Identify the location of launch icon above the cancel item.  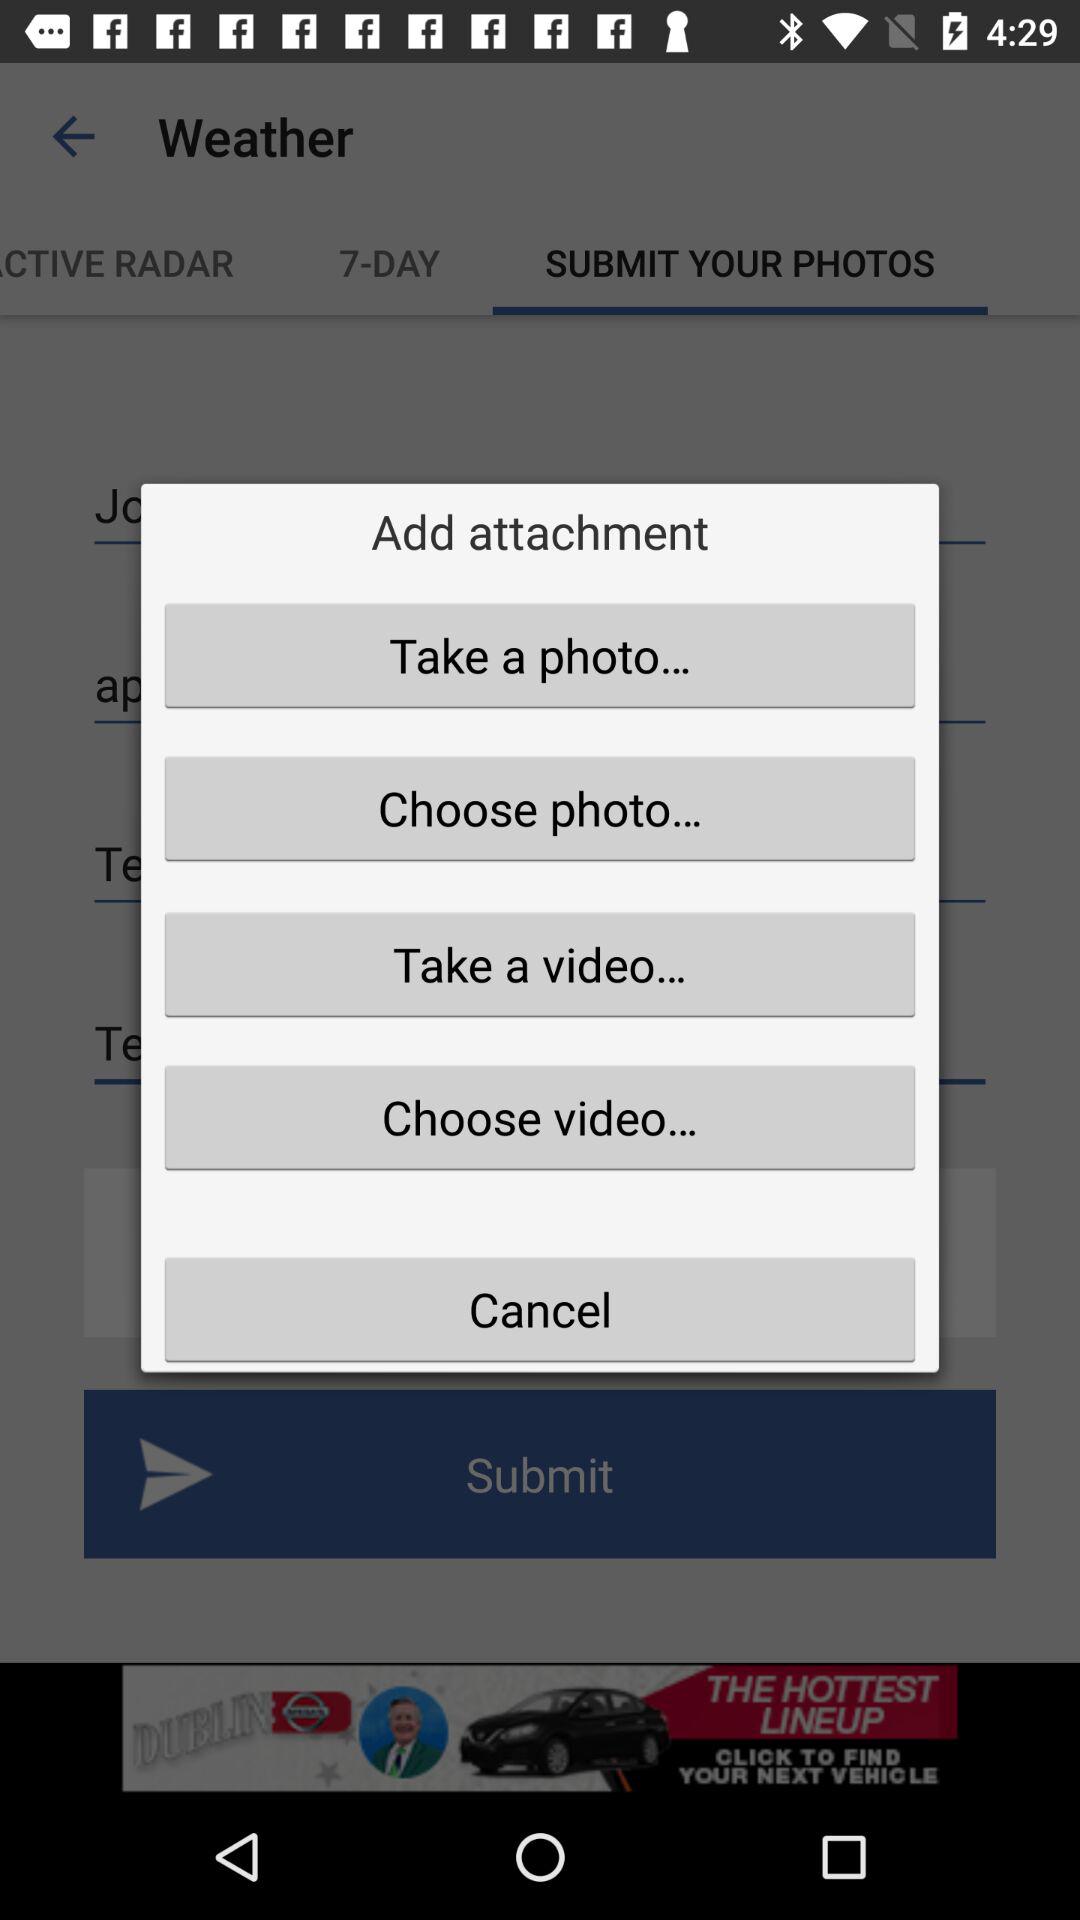
(540, 1117).